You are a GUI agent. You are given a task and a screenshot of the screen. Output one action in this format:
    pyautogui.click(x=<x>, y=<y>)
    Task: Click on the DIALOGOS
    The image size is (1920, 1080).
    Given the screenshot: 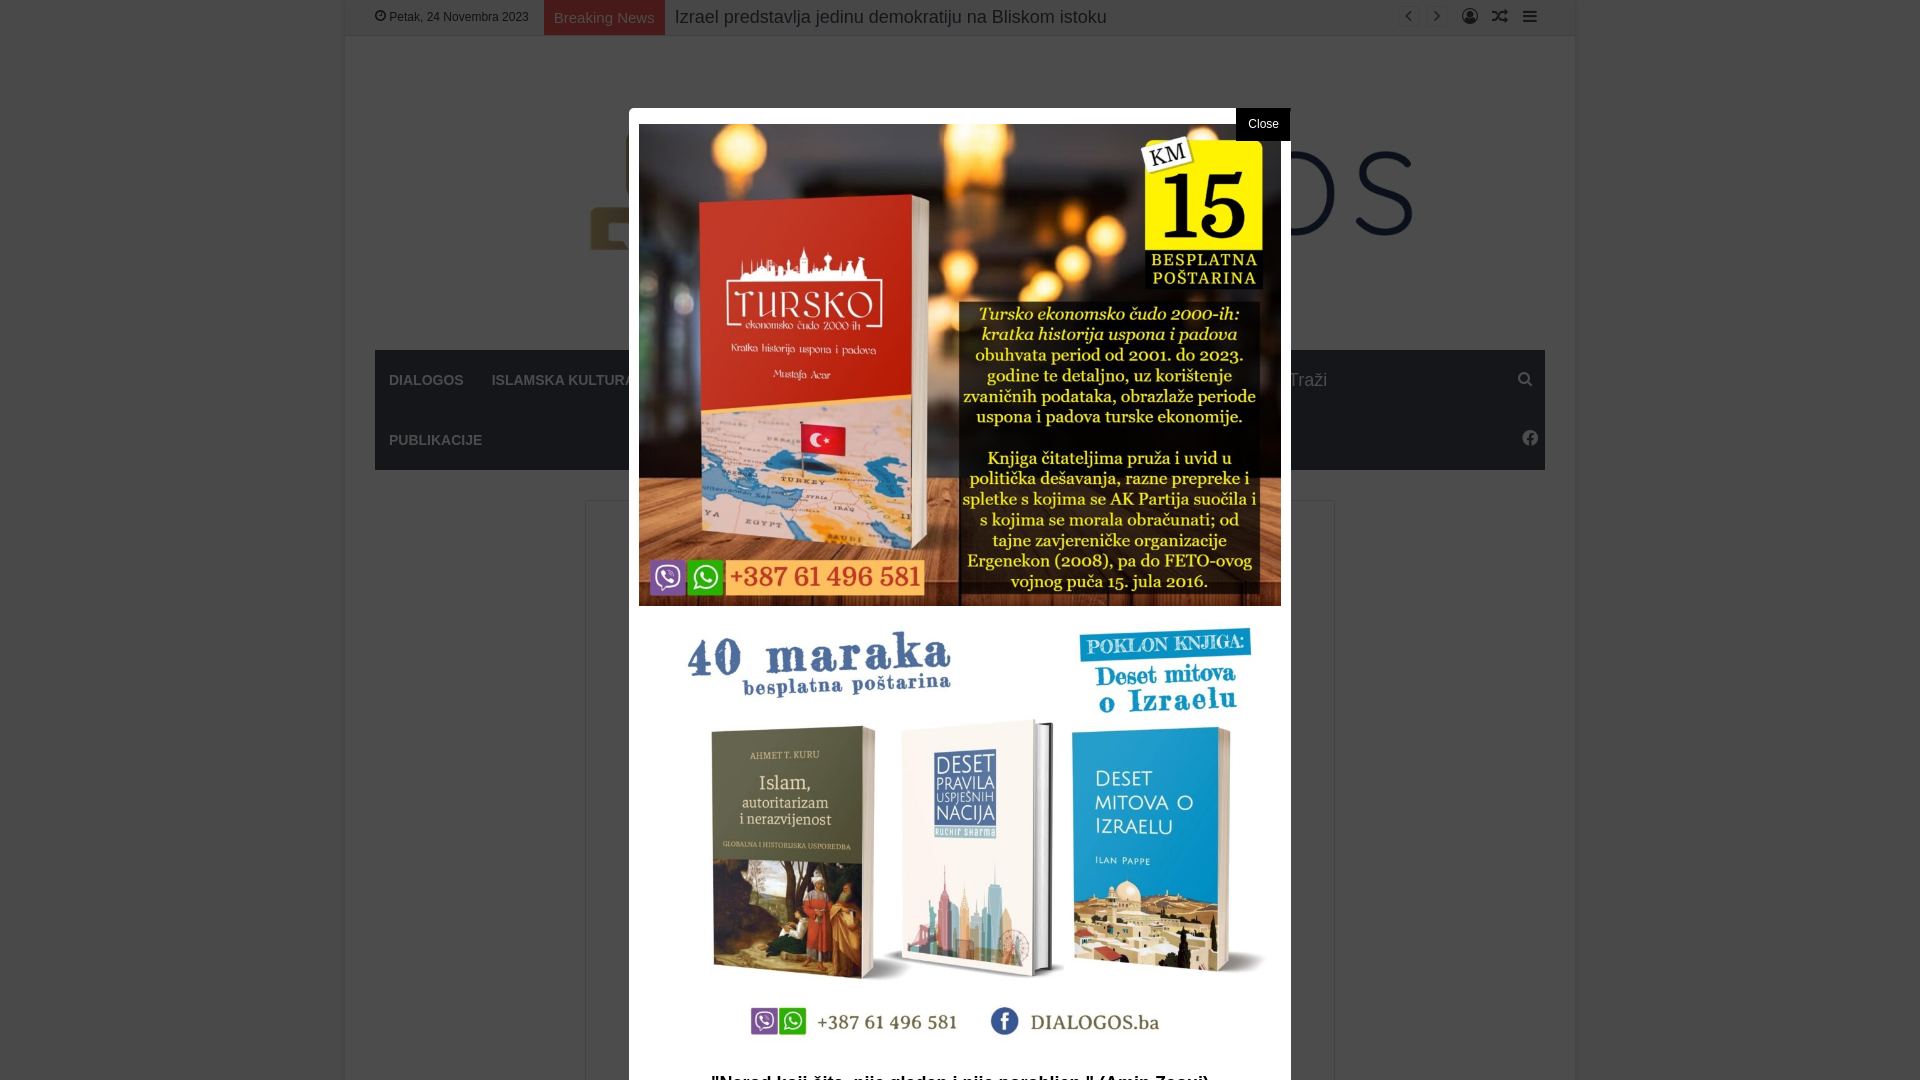 What is the action you would take?
    pyautogui.click(x=426, y=380)
    